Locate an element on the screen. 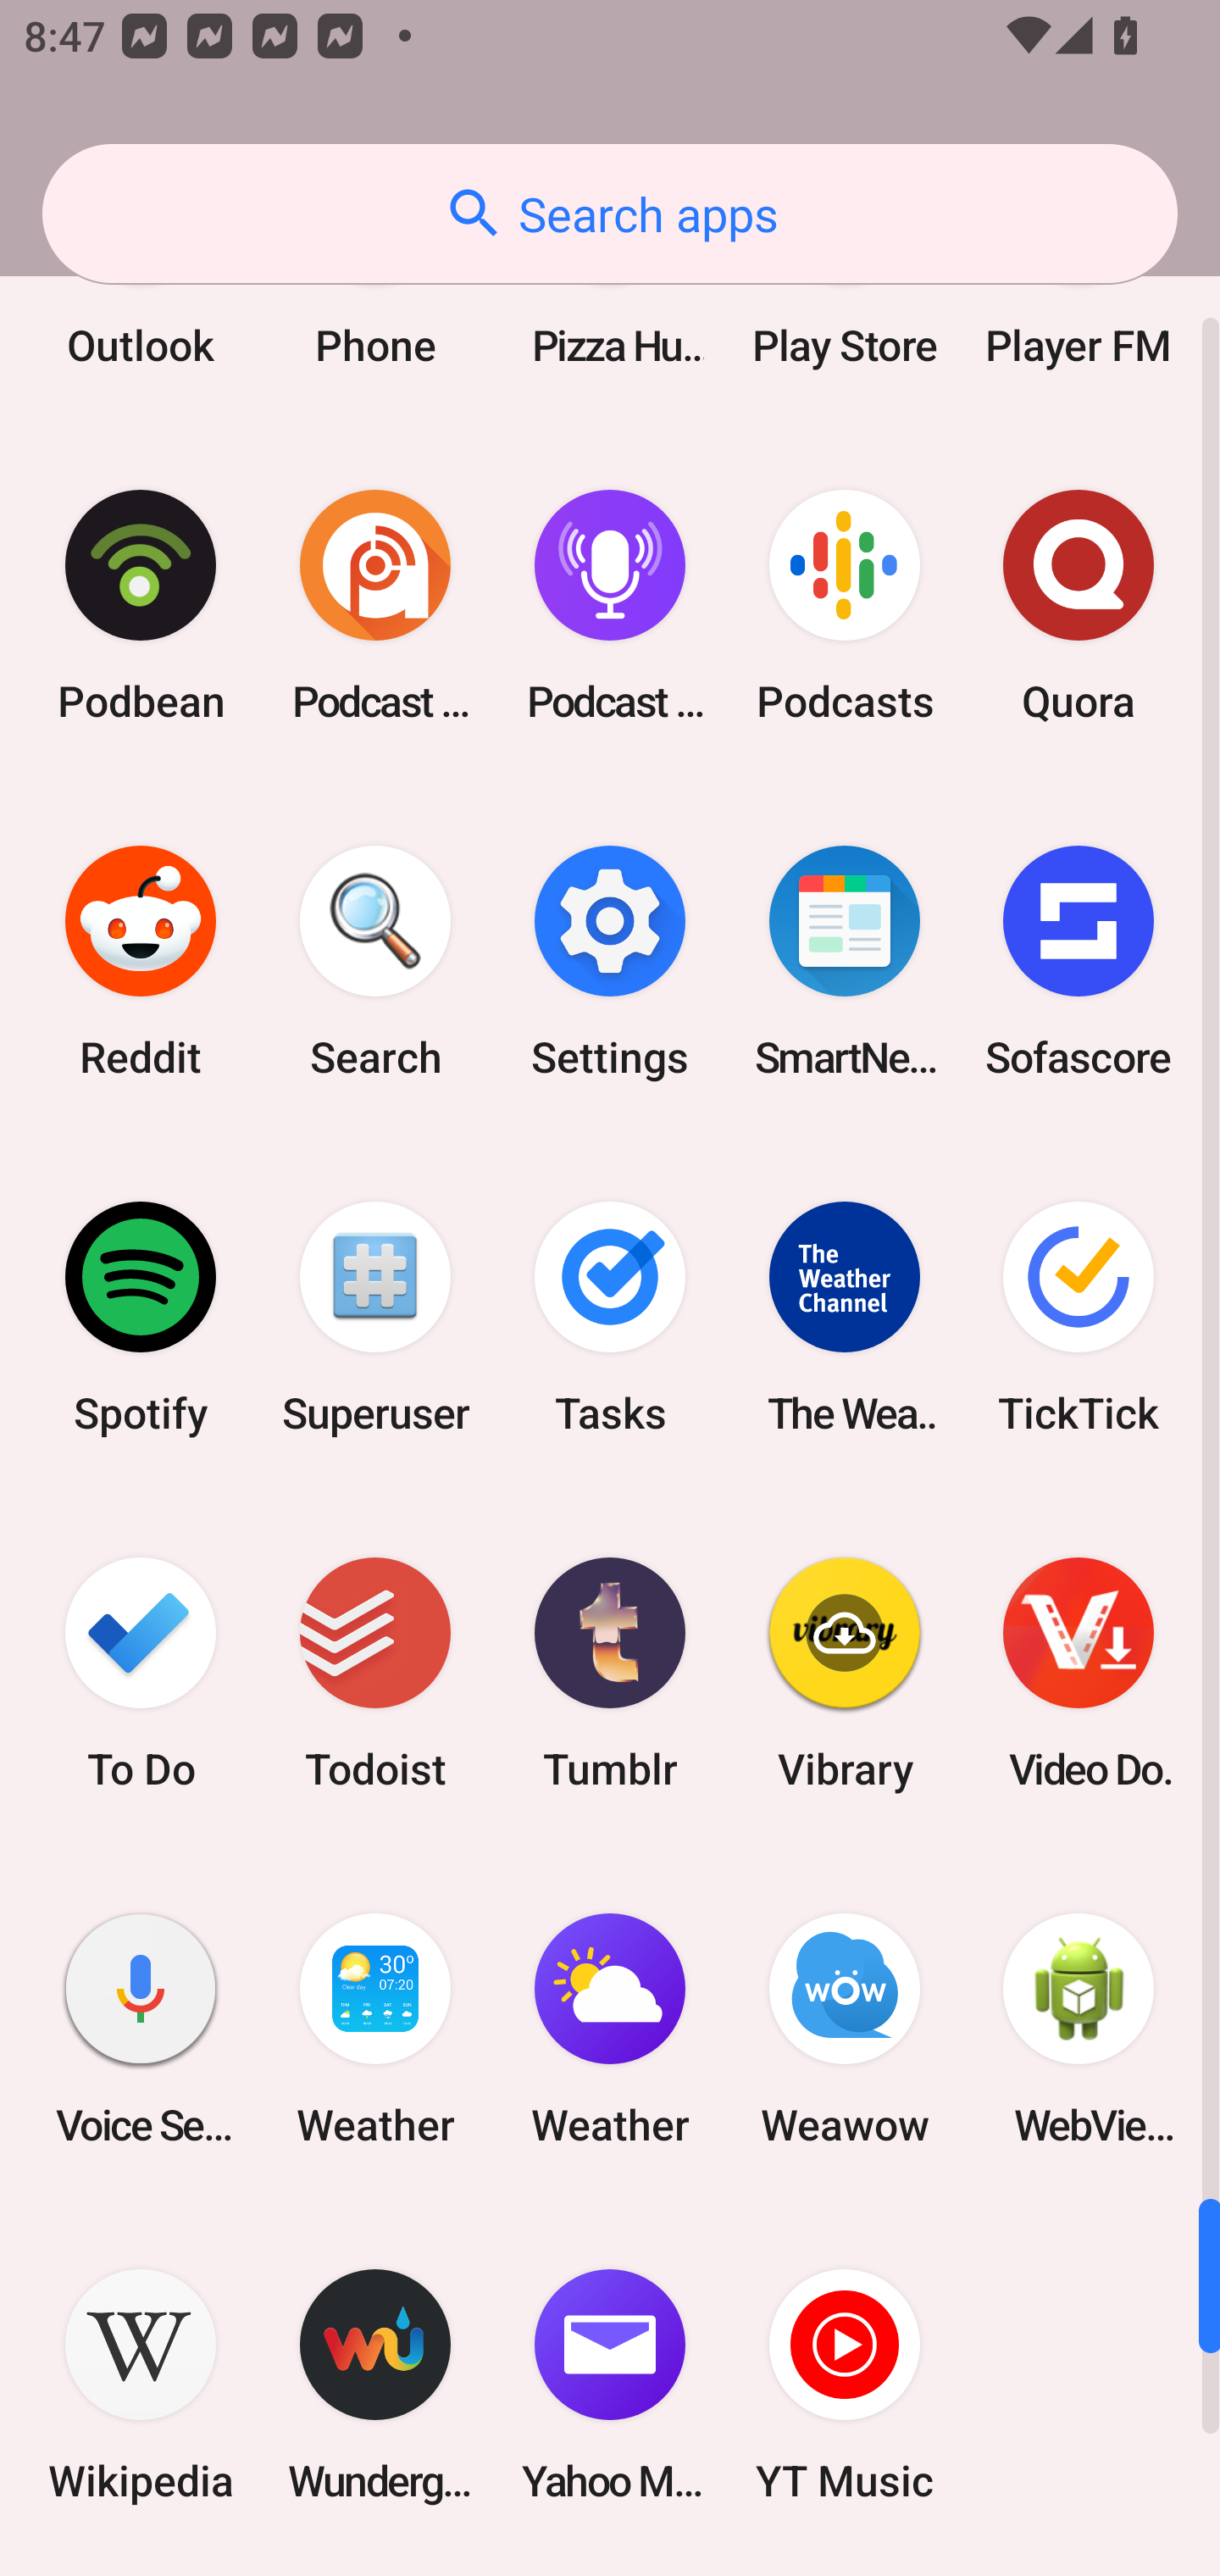 The width and height of the screenshot is (1220, 2576). Podcast Addict is located at coordinates (375, 605).